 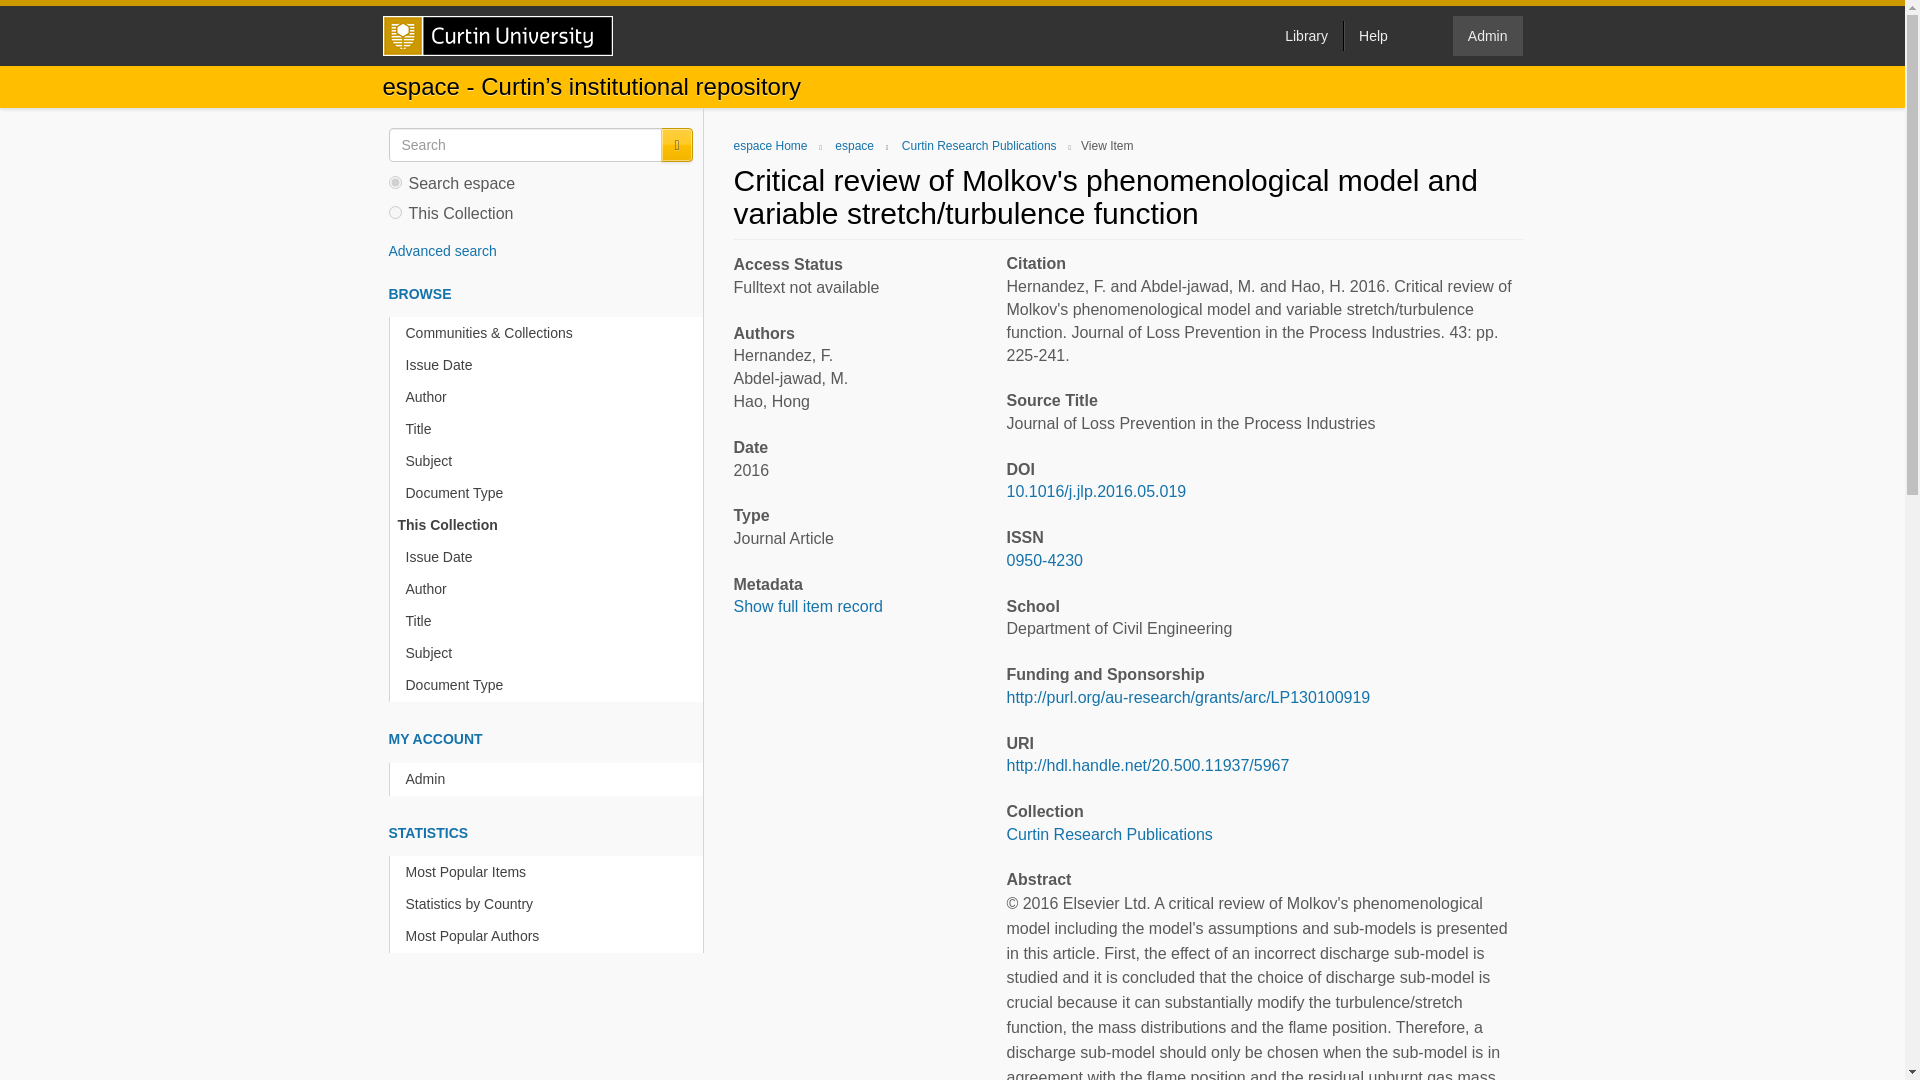 I want to click on Issue Date, so click(x=550, y=557).